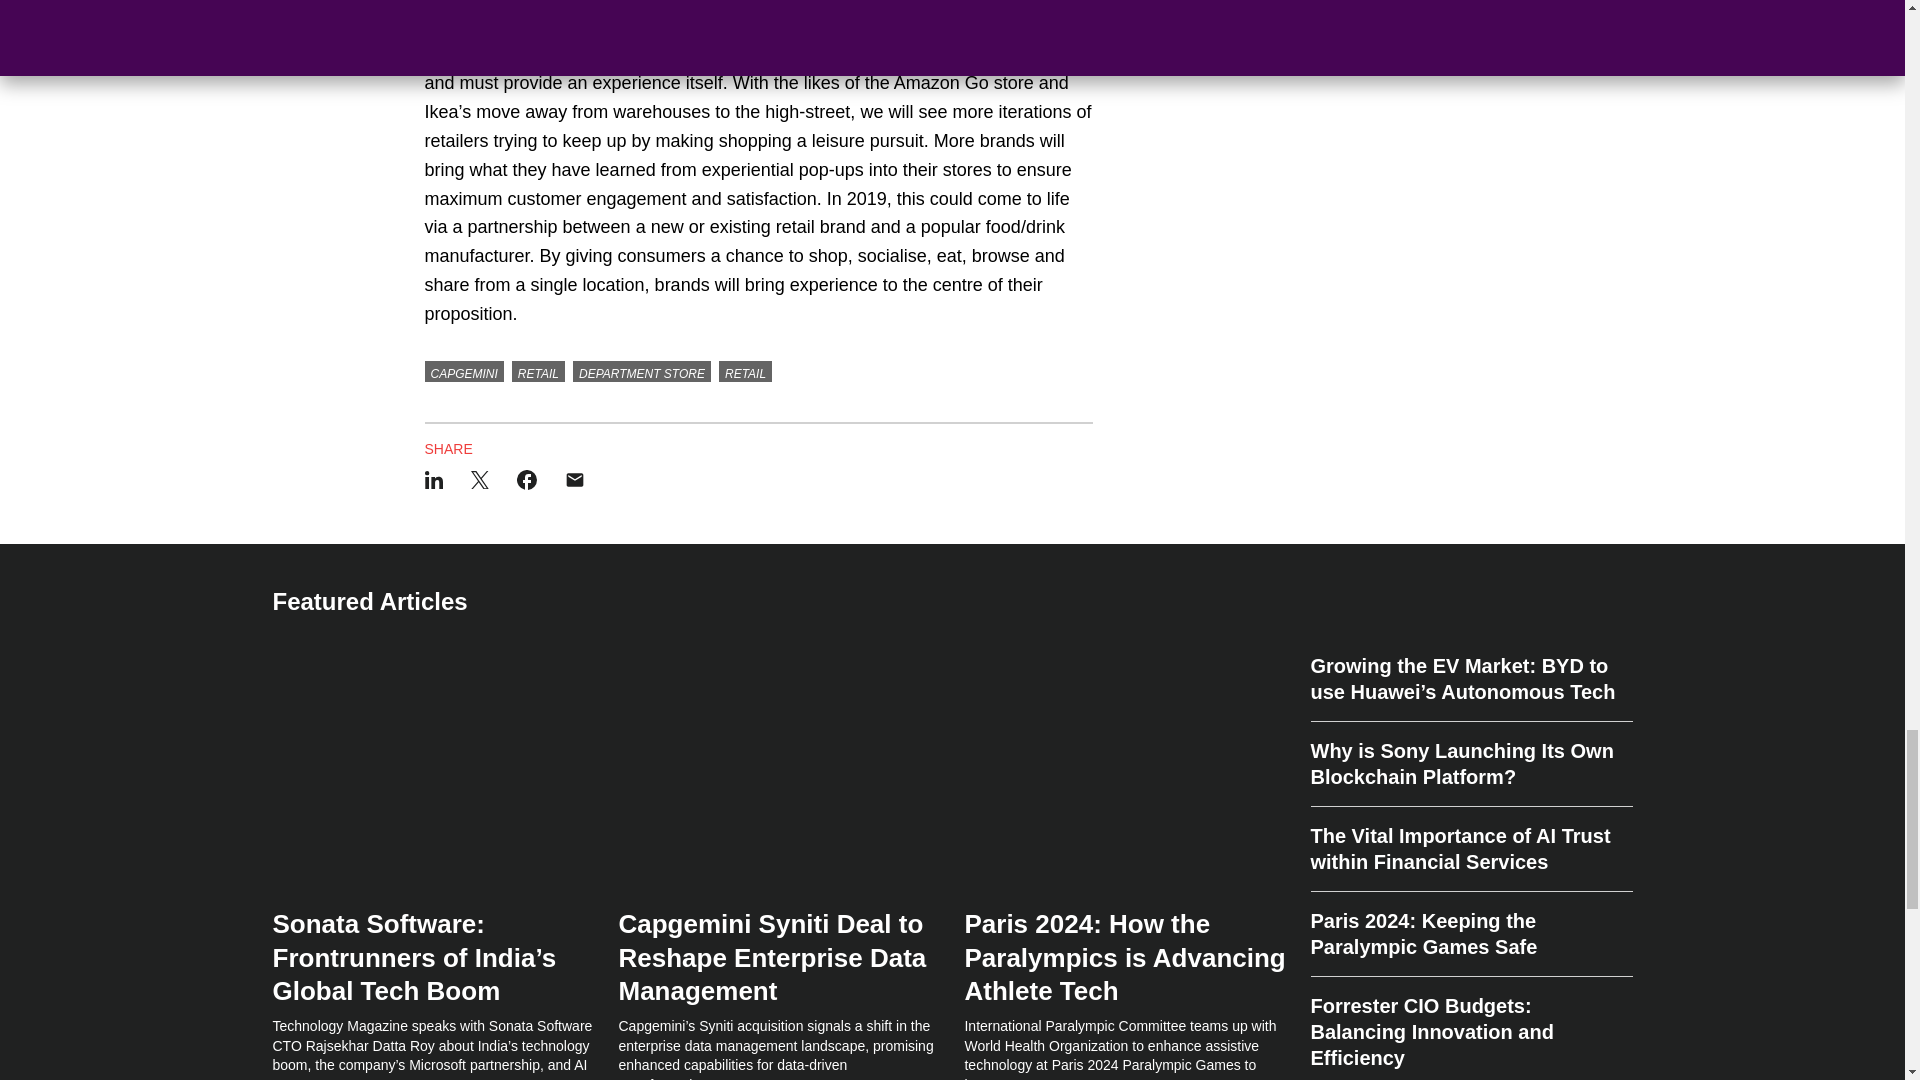 This screenshot has height=1080, width=1920. I want to click on Forrester CIO Budgets: Balancing Innovation and Efficiency, so click(1470, 1024).